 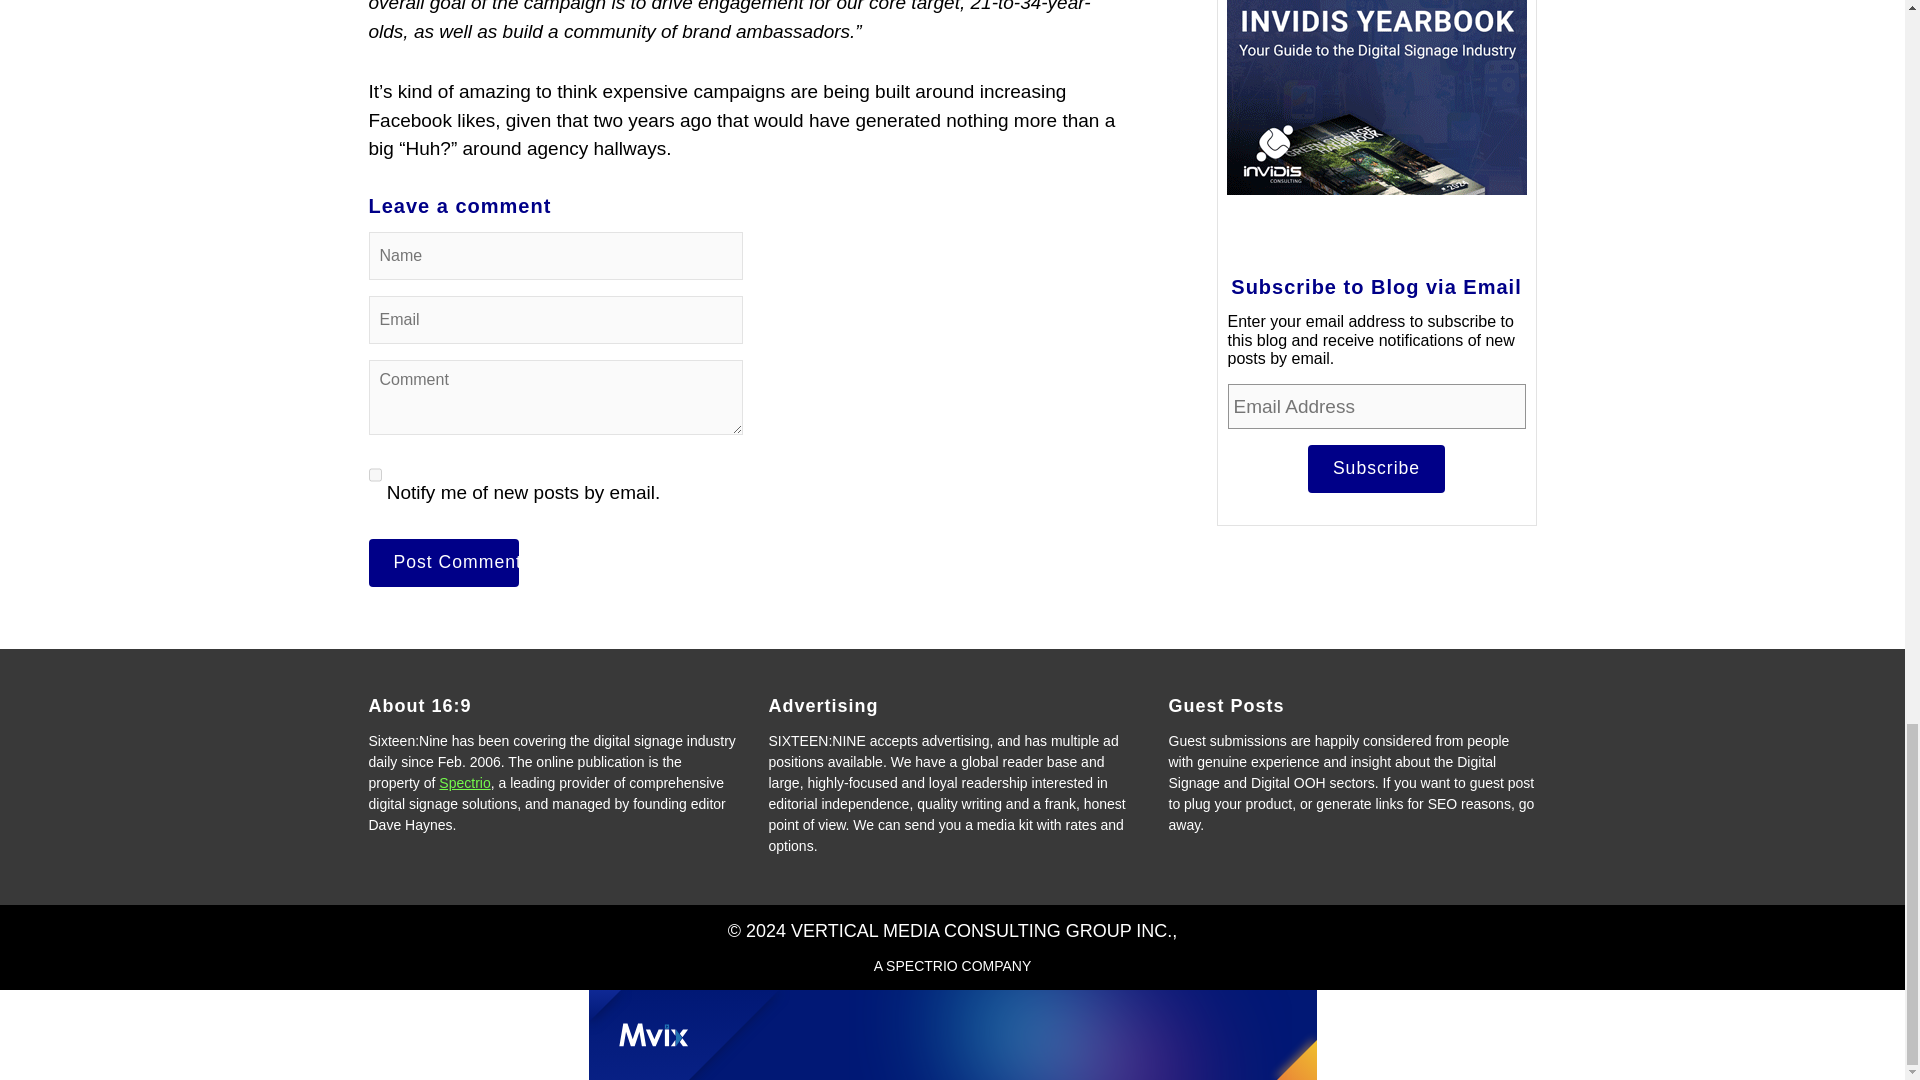 I want to click on Post Comment, so click(x=443, y=562).